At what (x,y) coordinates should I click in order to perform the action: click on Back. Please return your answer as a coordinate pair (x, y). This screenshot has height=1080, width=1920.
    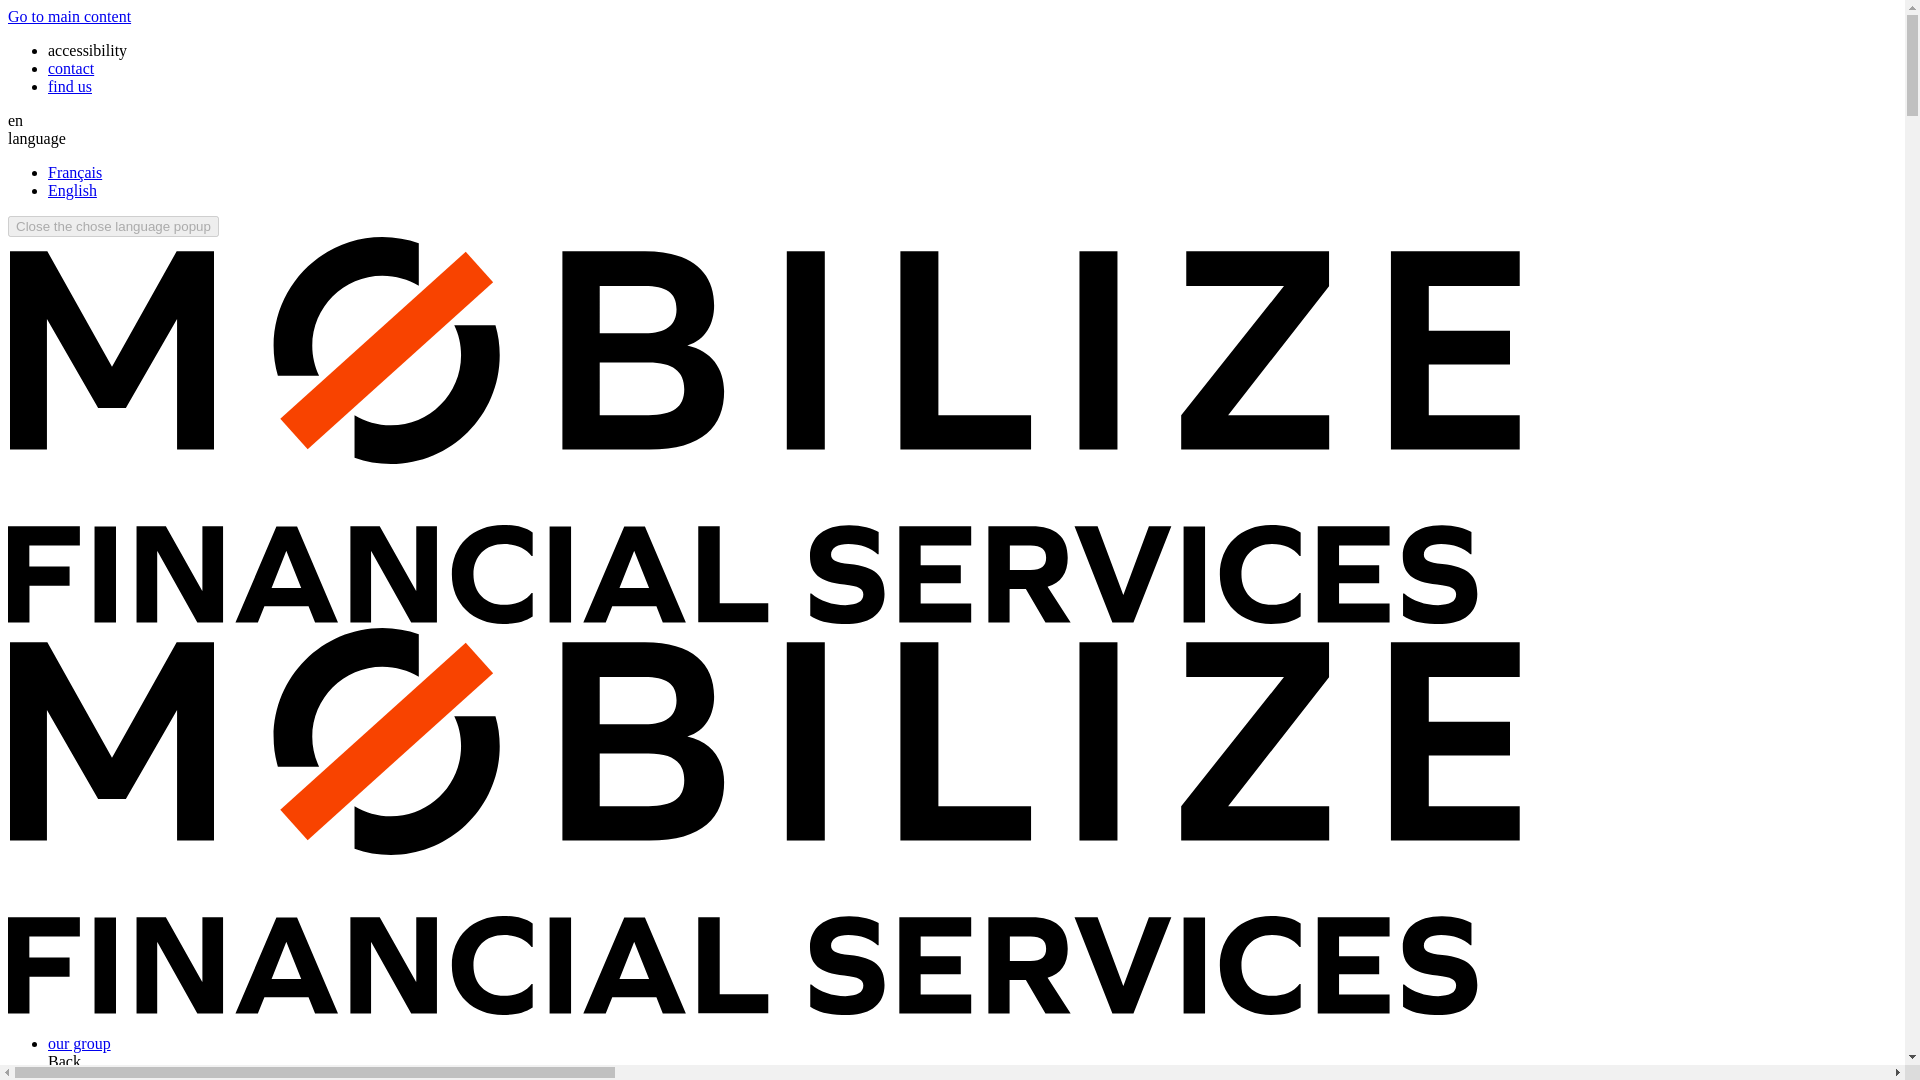
    Looking at the image, I should click on (64, 1062).